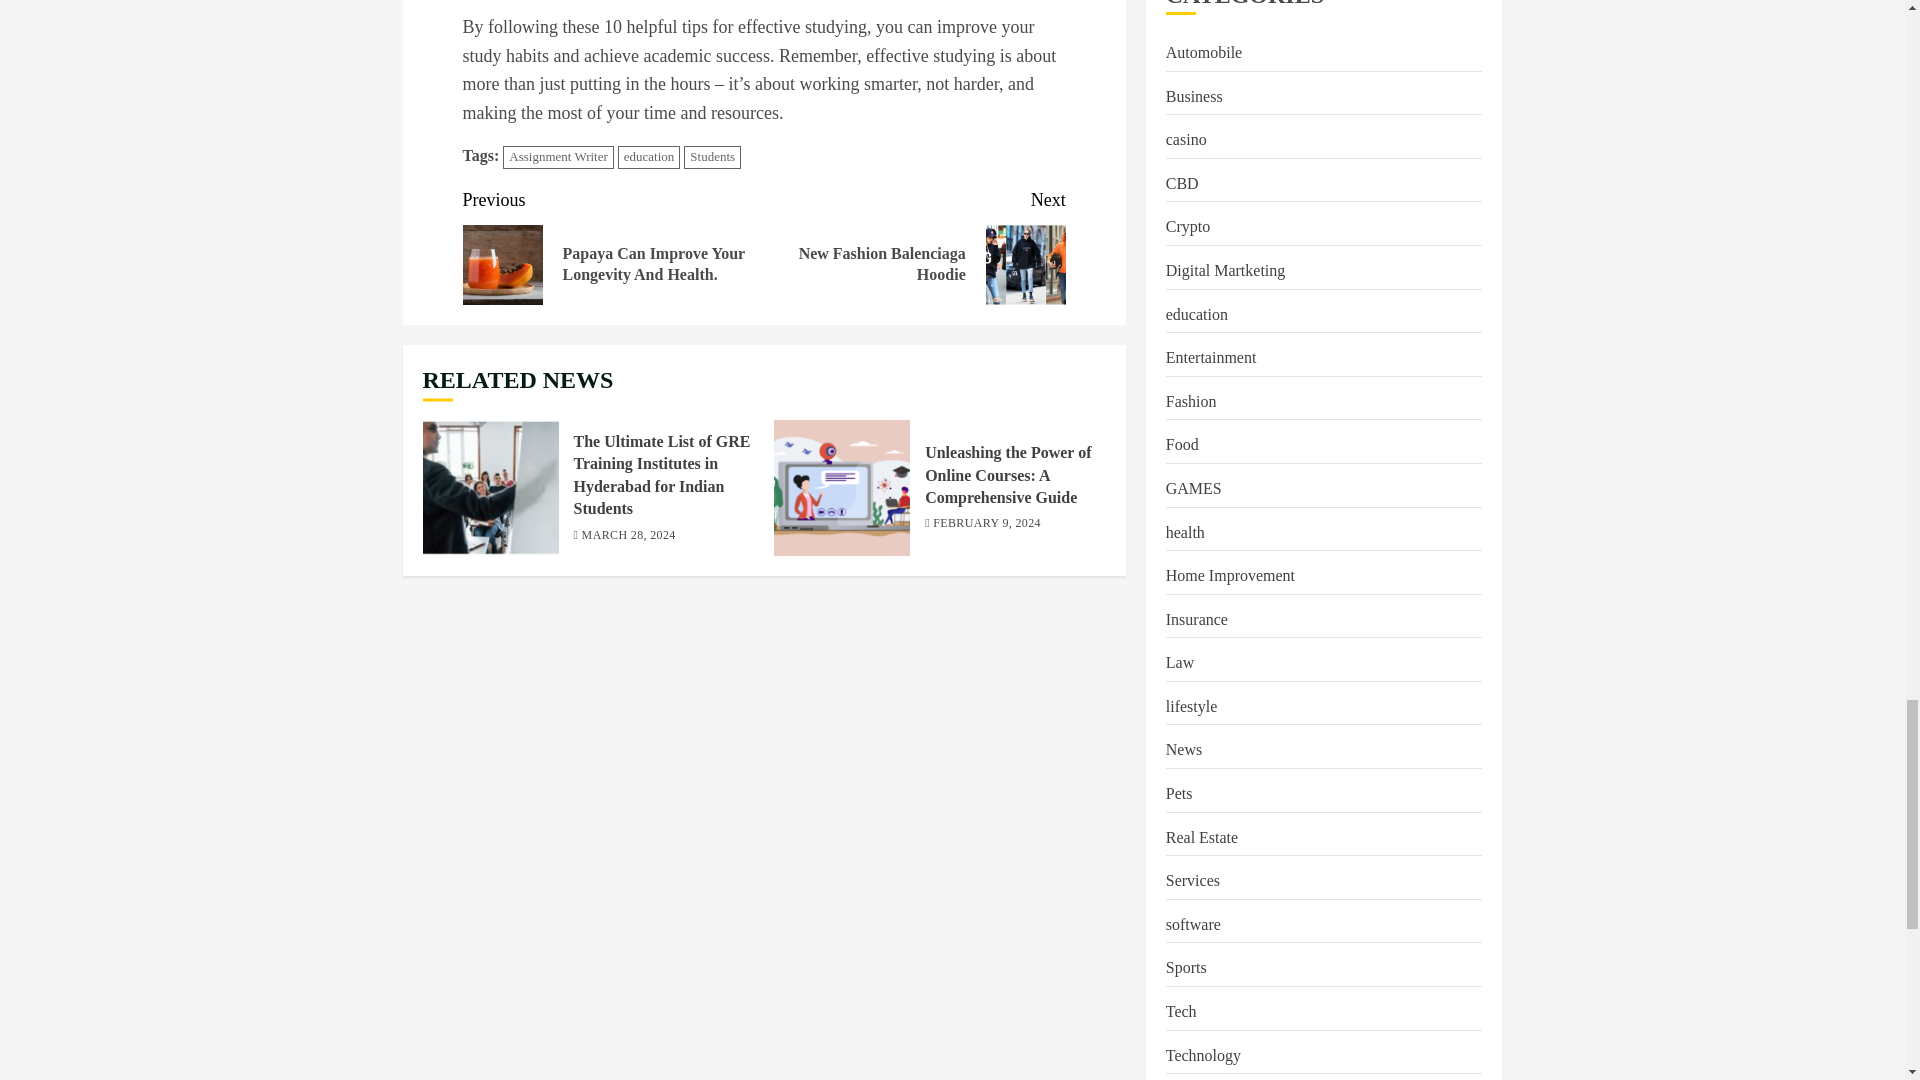 The width and height of the screenshot is (1920, 1080). I want to click on Students, so click(712, 156).